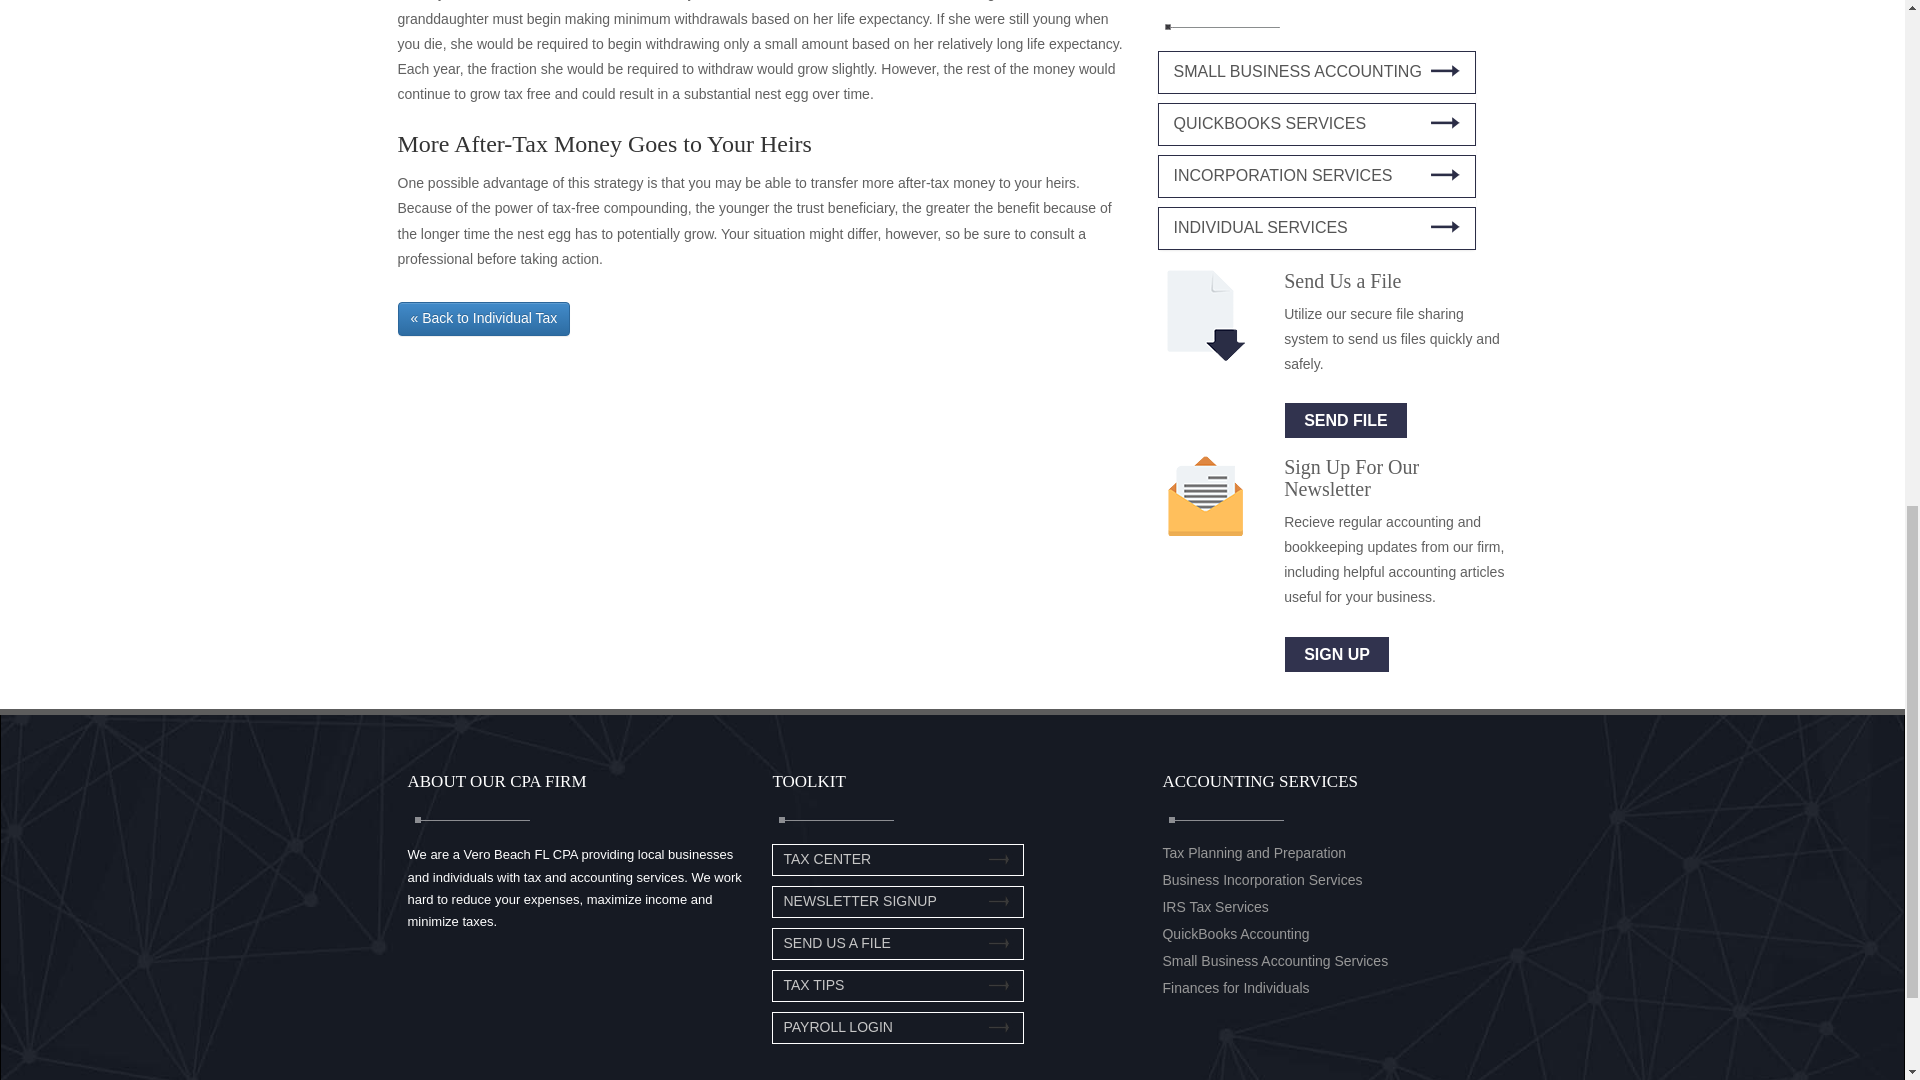 The height and width of the screenshot is (1080, 1920). What do you see at coordinates (1316, 228) in the screenshot?
I see `INDIVIDUAL SERVICES` at bounding box center [1316, 228].